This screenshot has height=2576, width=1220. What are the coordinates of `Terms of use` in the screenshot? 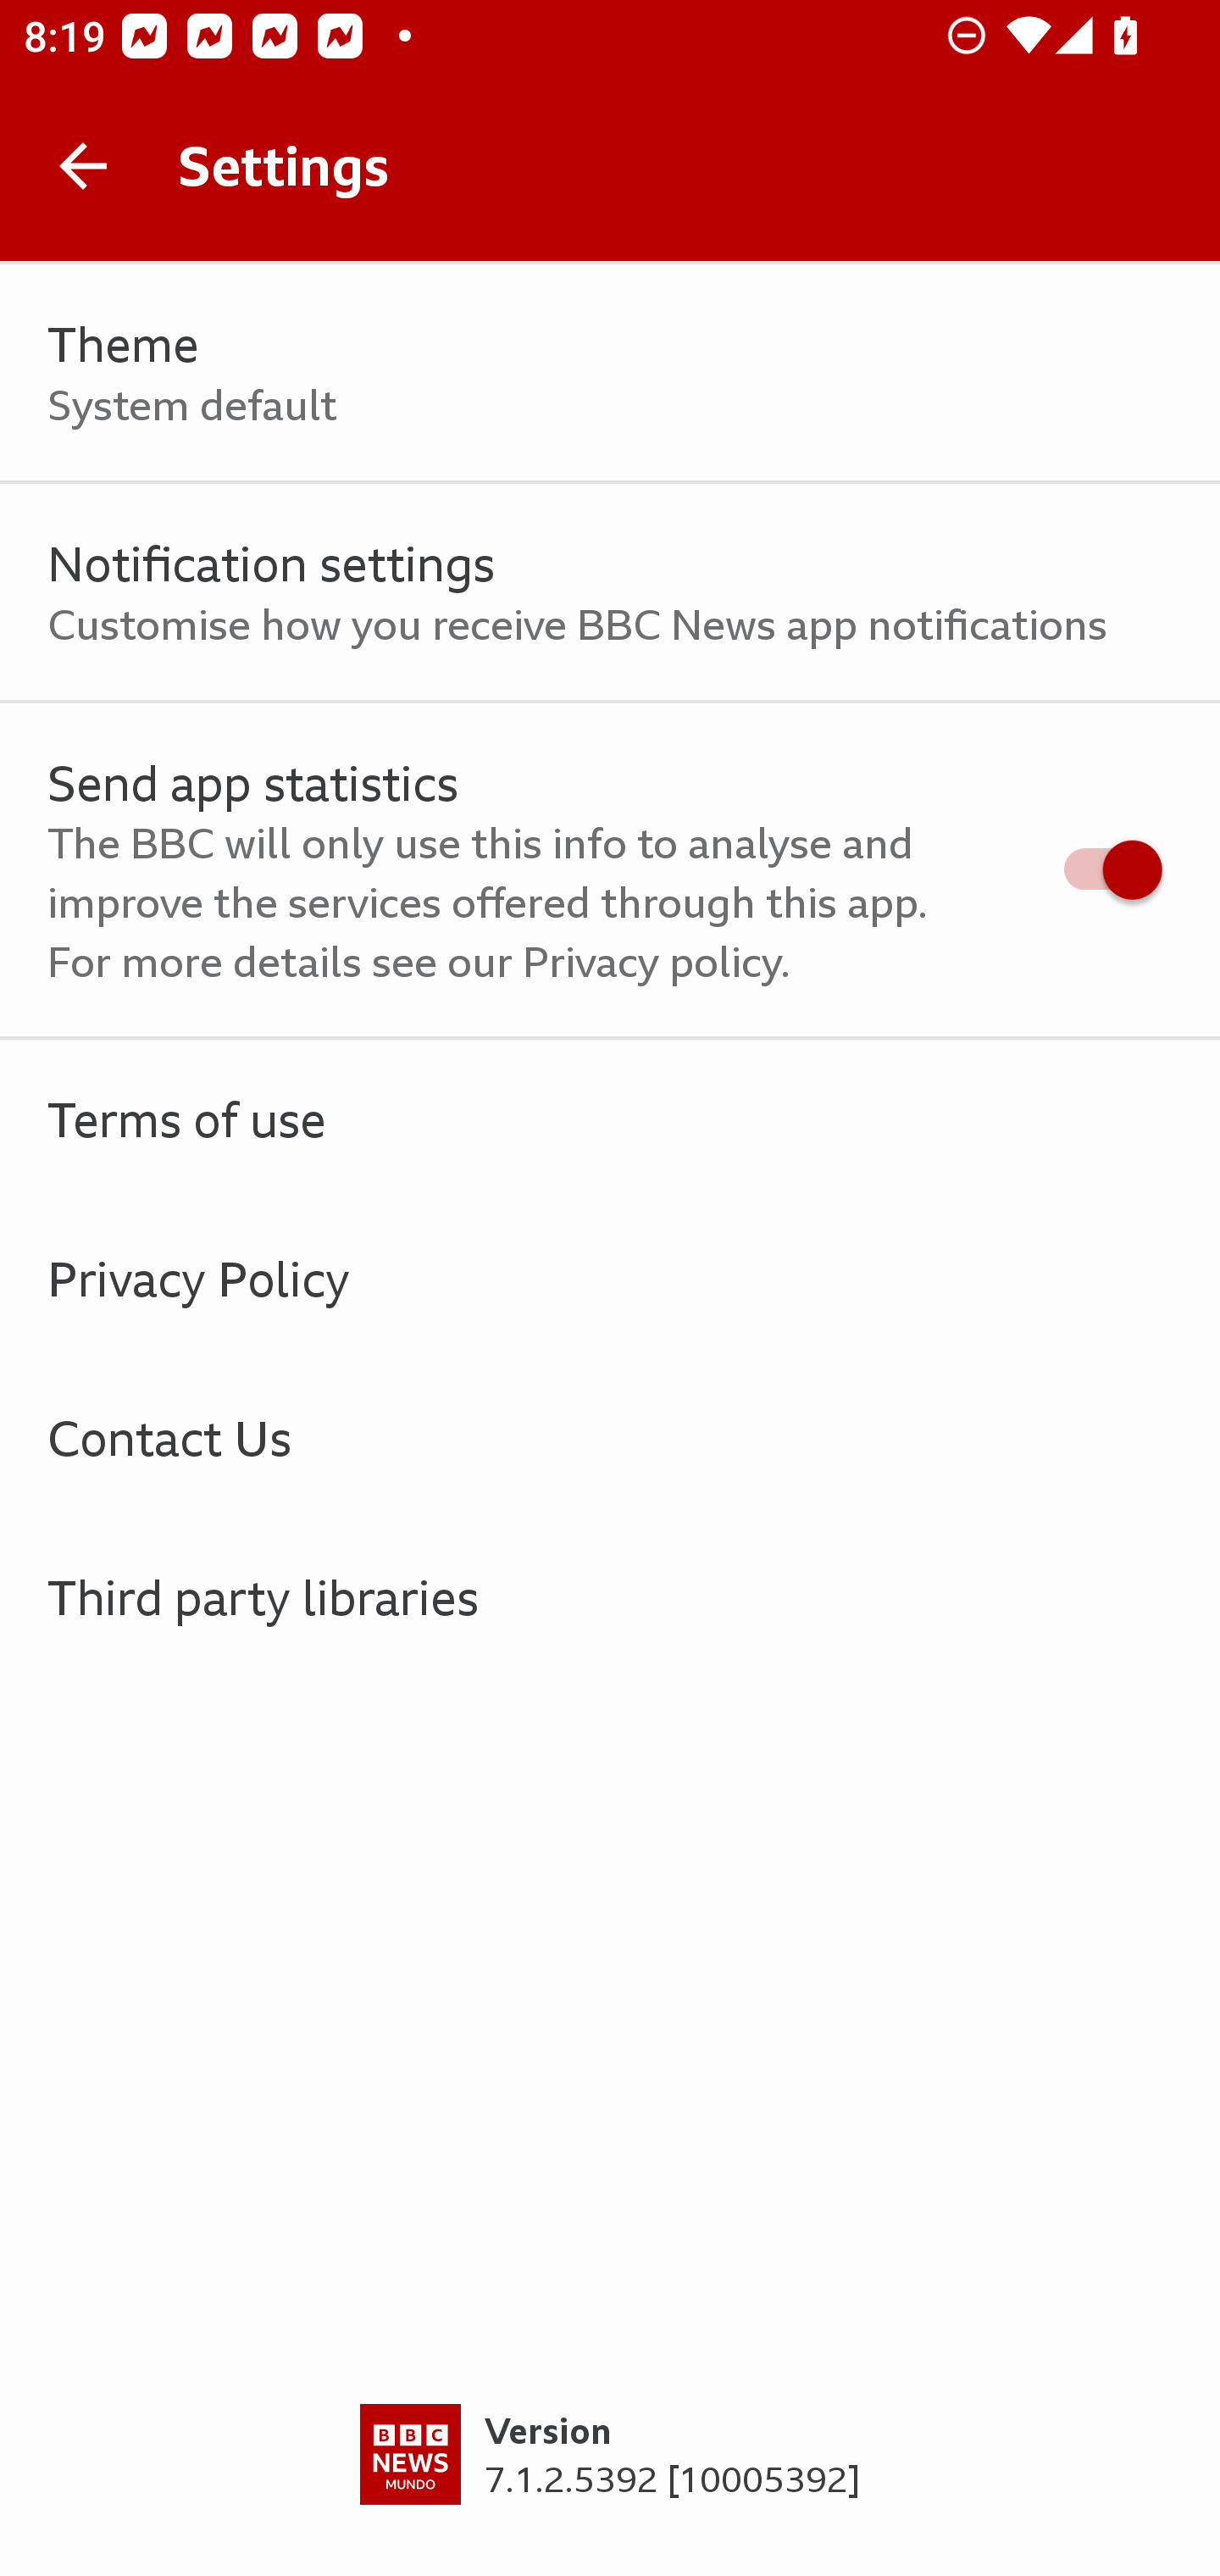 It's located at (610, 1119).